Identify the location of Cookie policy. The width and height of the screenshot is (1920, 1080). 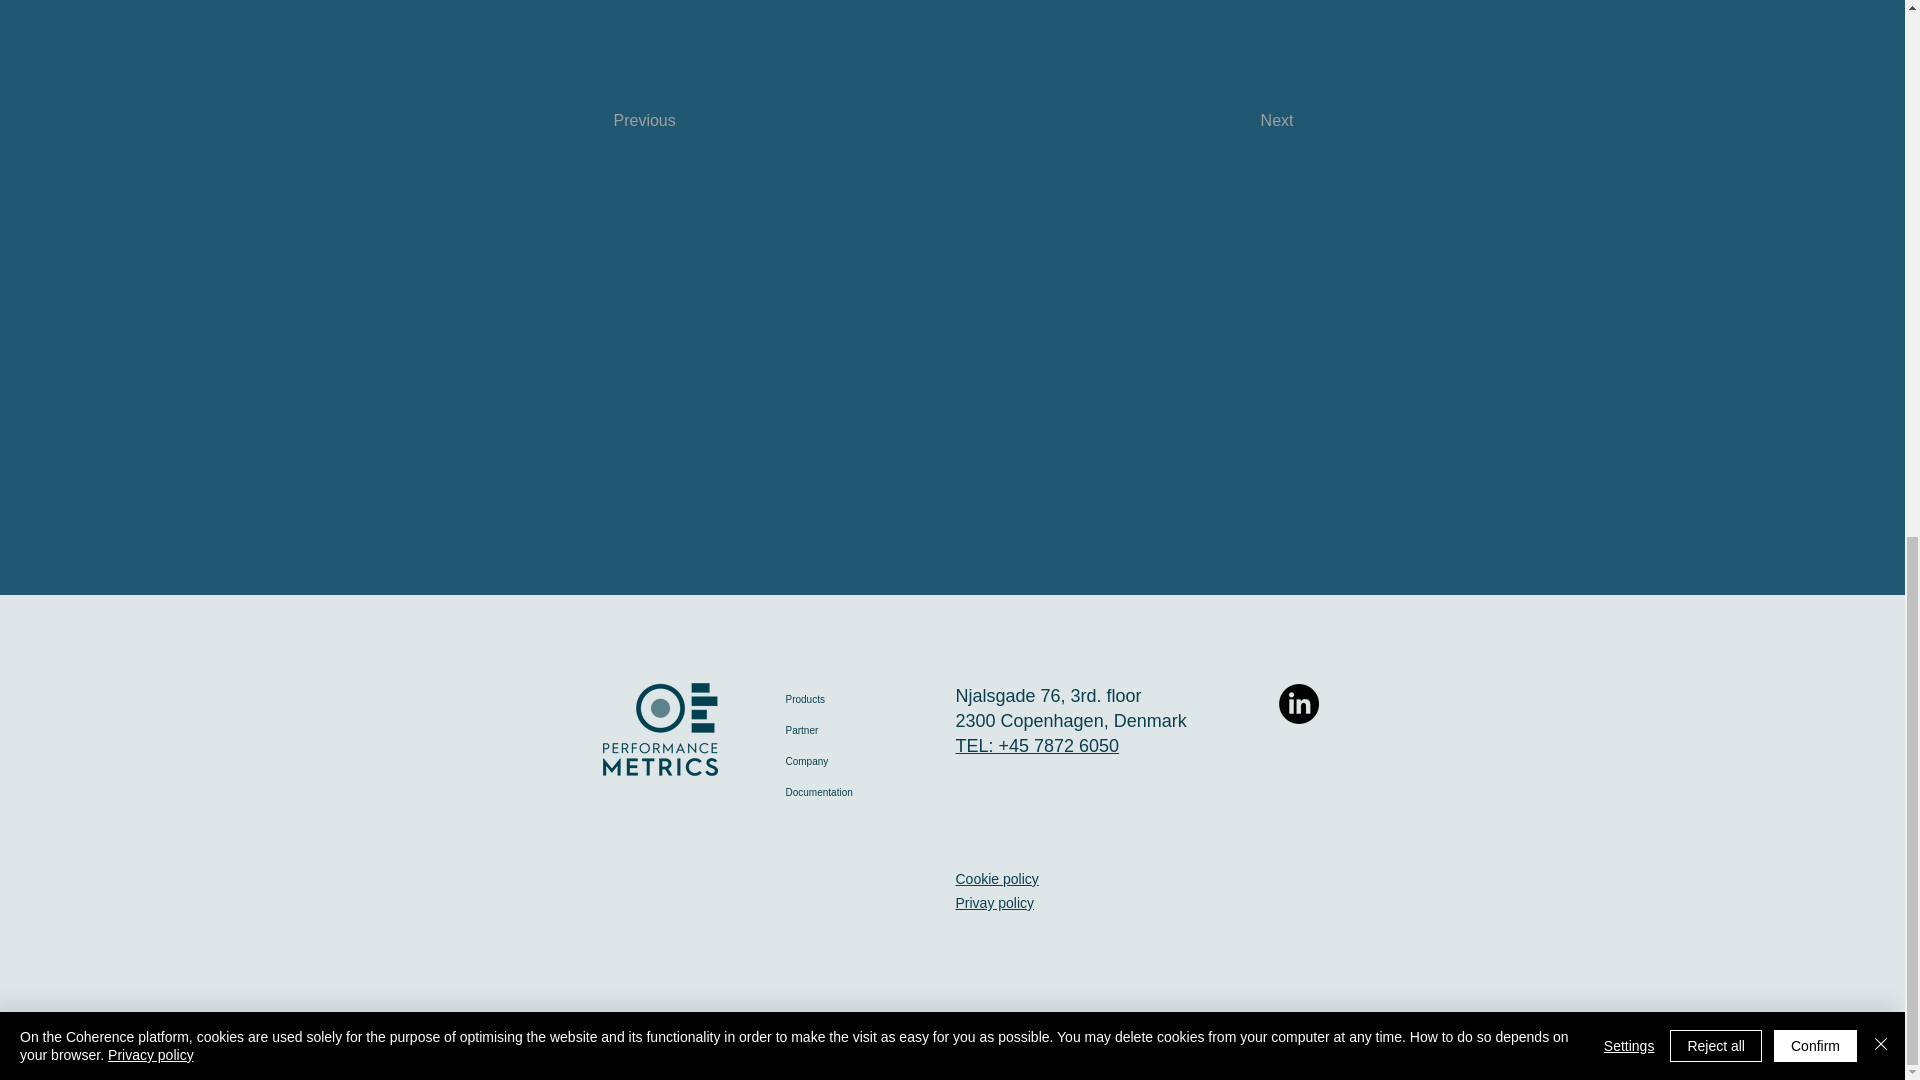
(997, 878).